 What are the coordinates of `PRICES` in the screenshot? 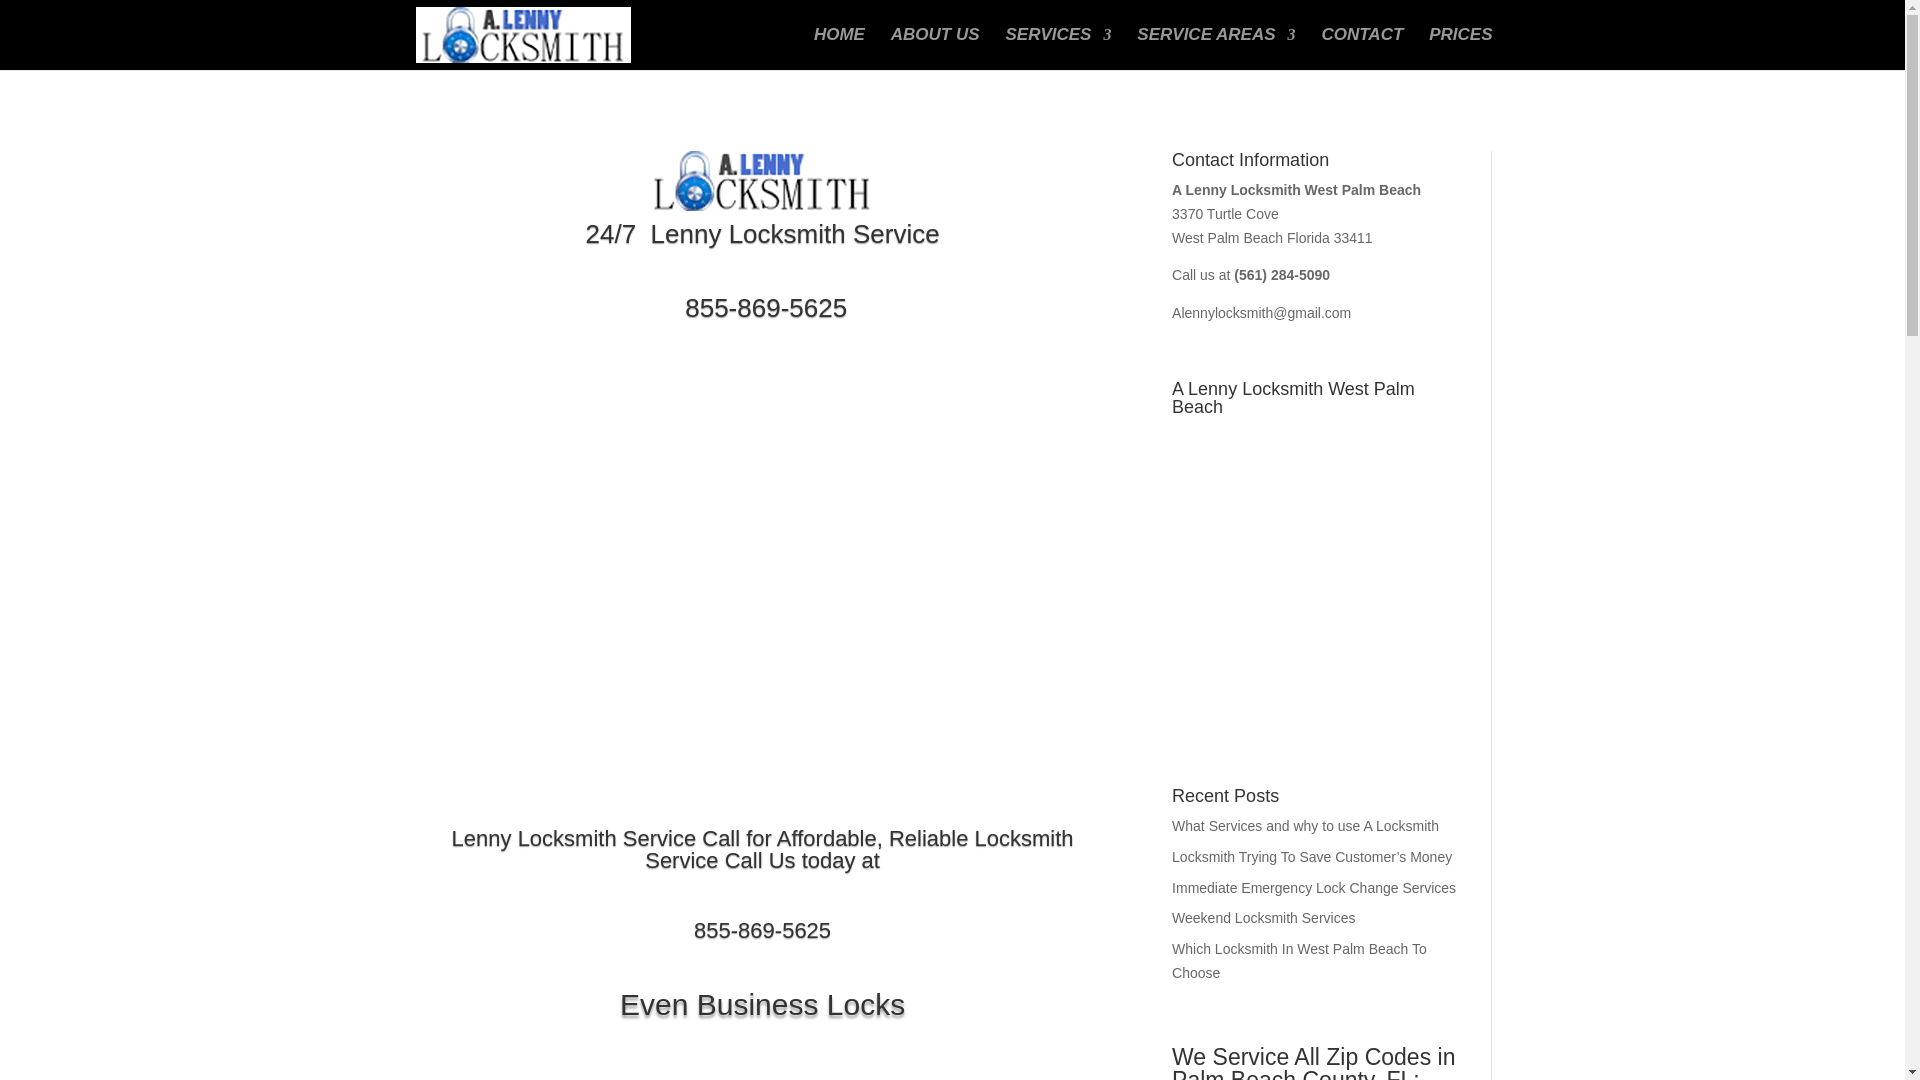 It's located at (1460, 49).